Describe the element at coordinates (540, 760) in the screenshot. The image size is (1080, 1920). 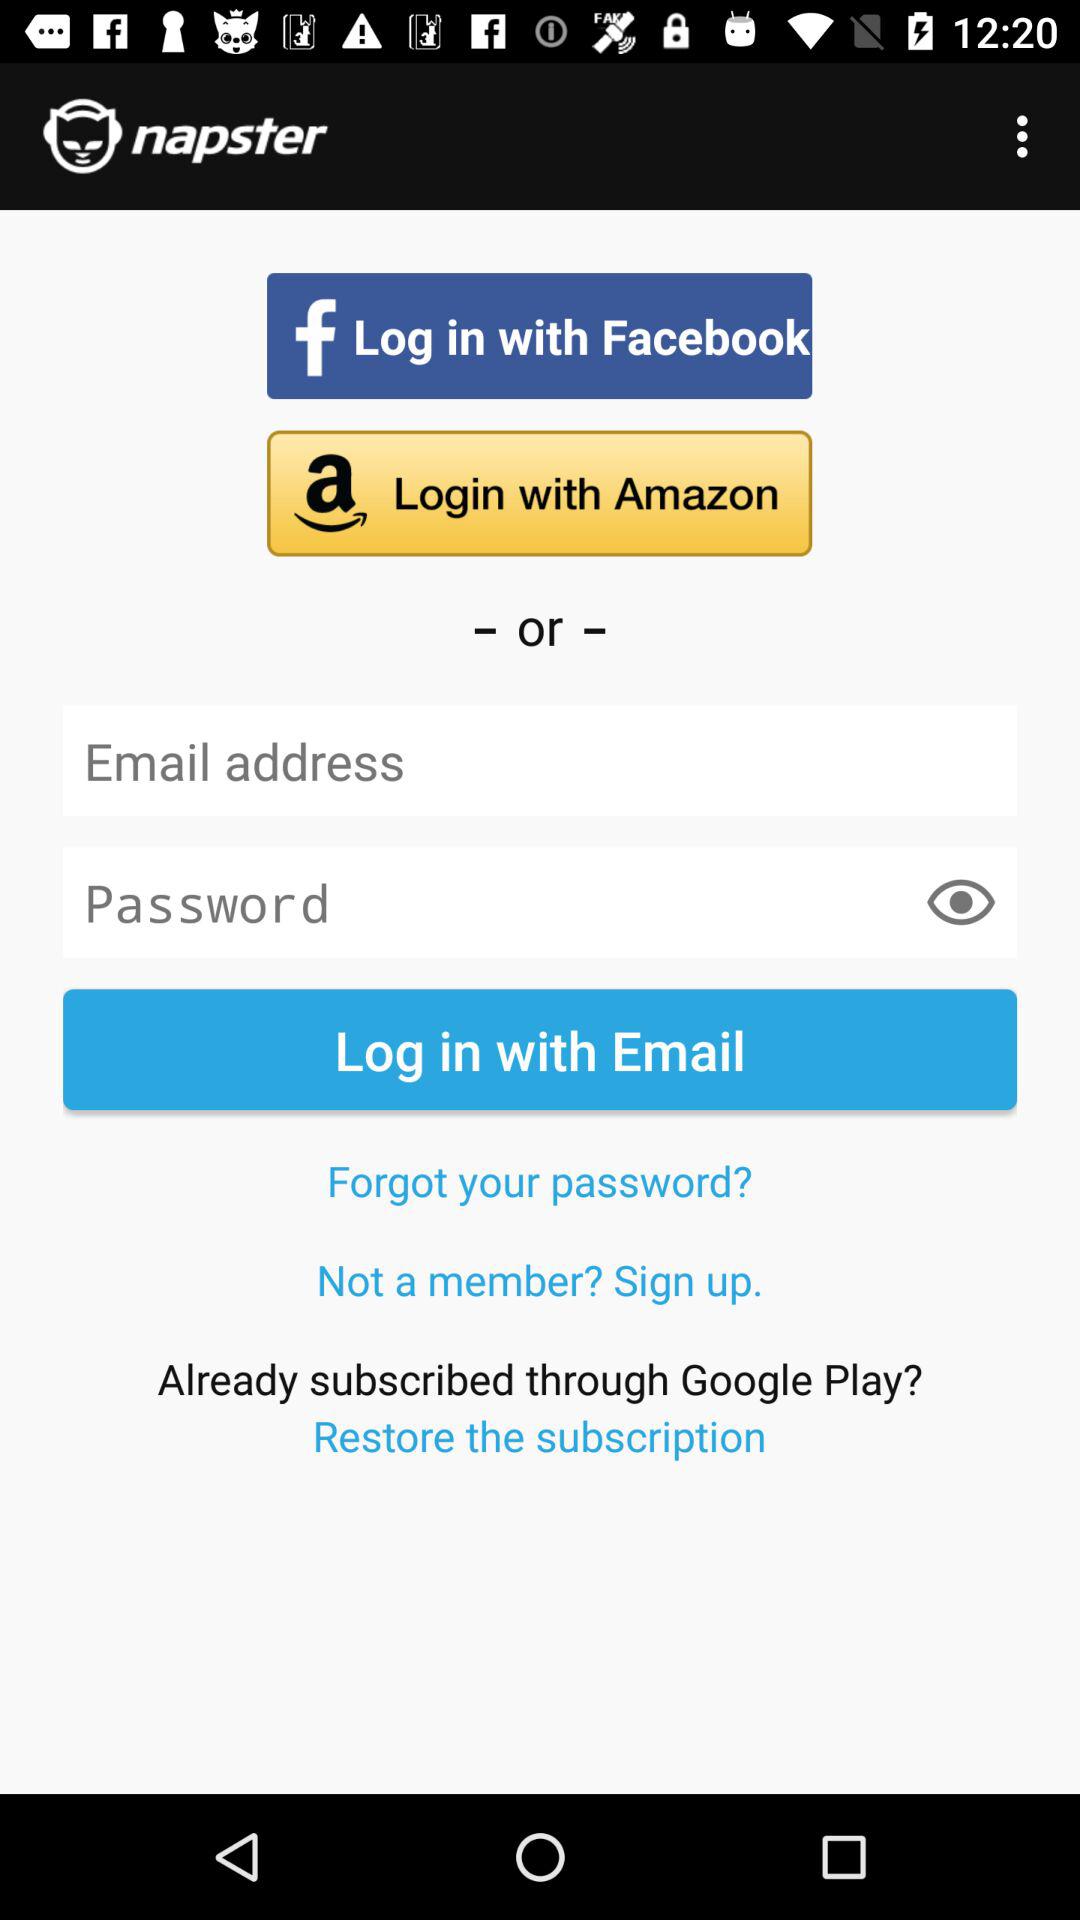
I see `choose the item below the or icon` at that location.